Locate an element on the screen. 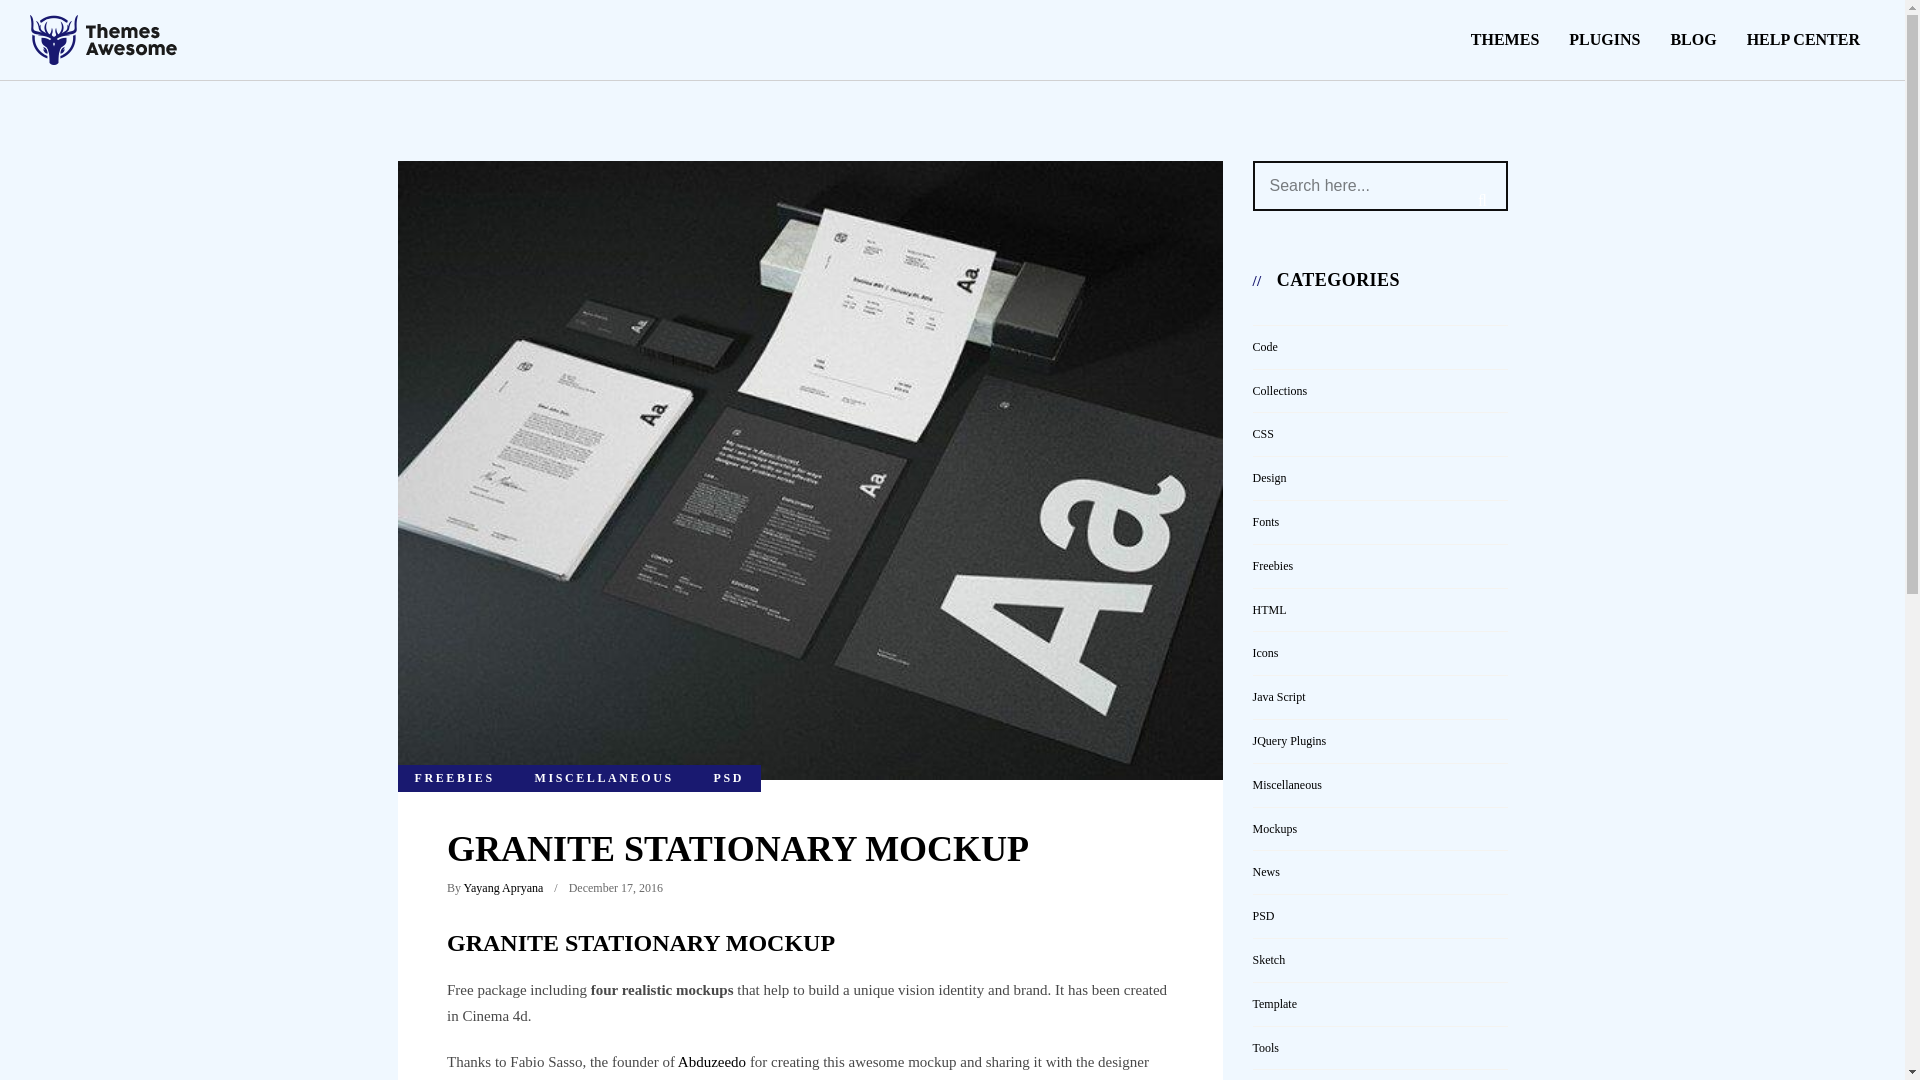 This screenshot has width=1920, height=1080. Design is located at coordinates (1268, 477).